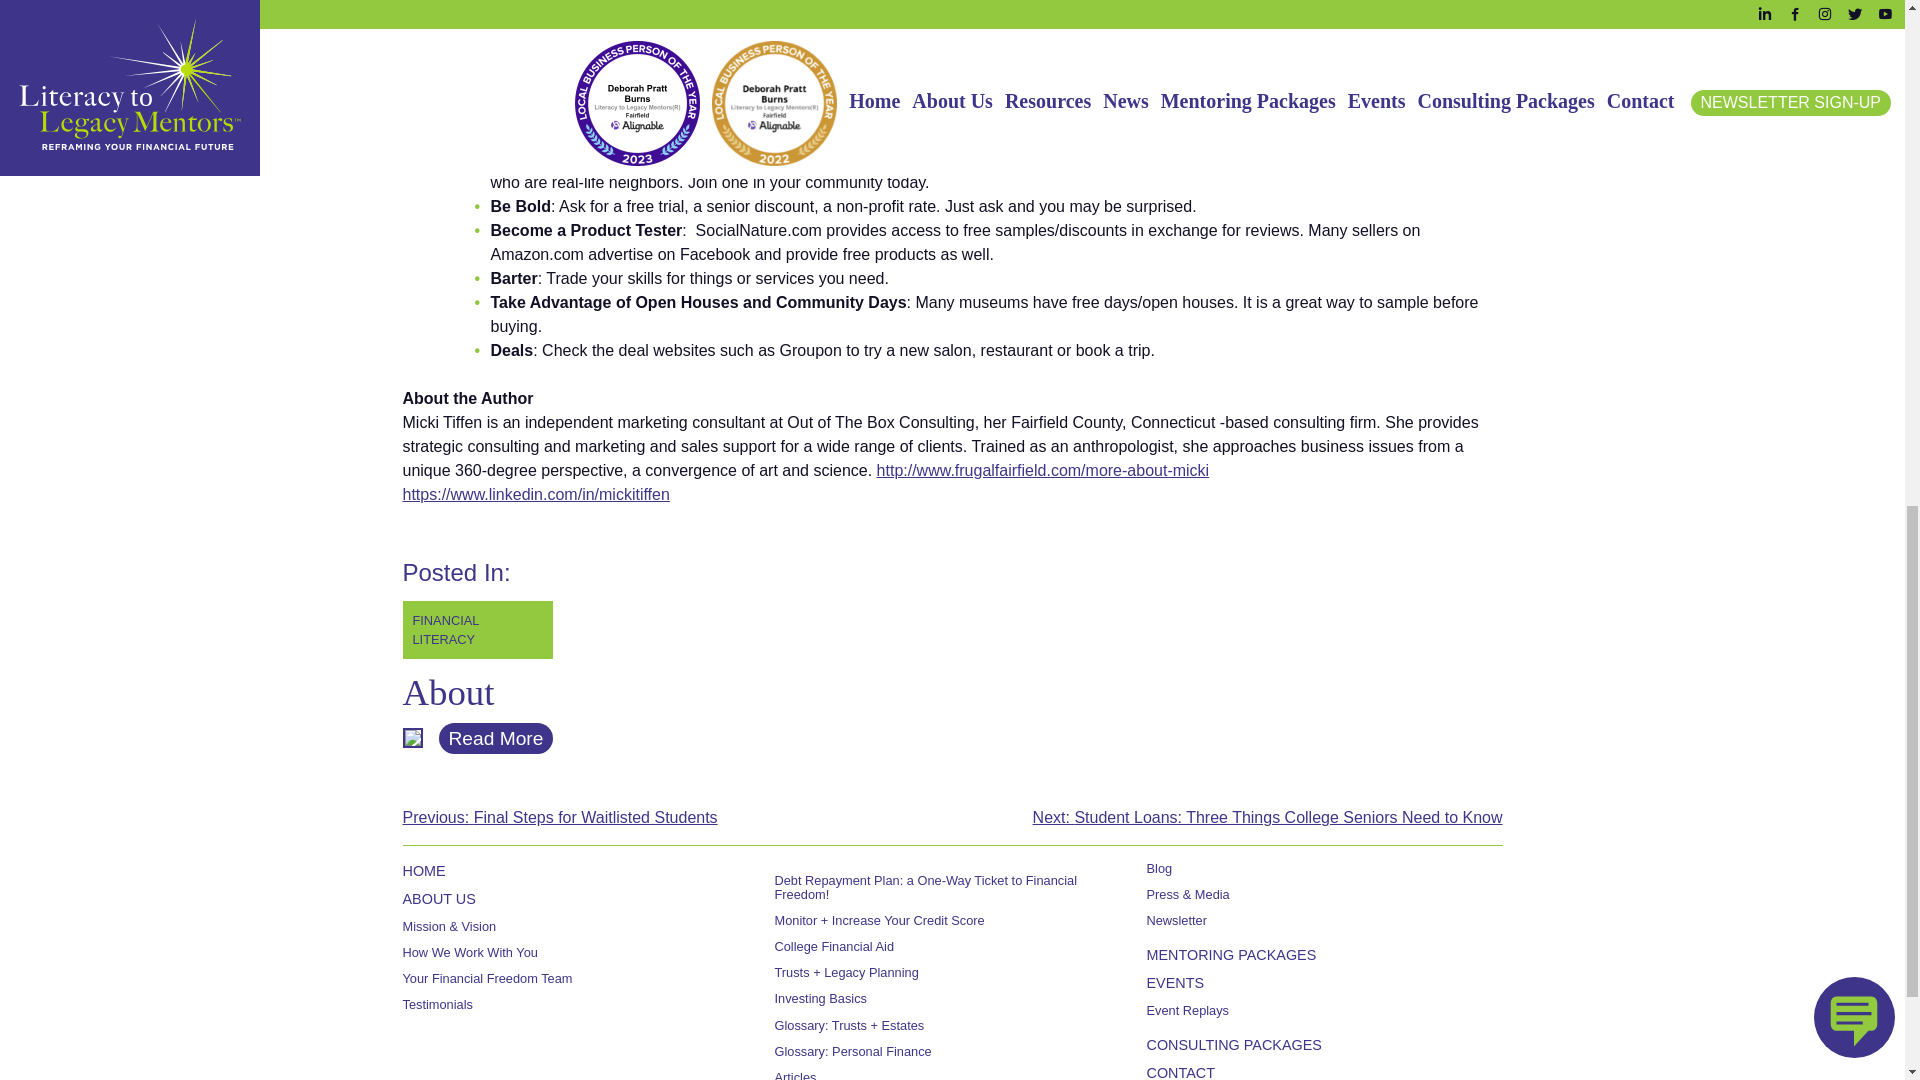 This screenshot has height=1080, width=1920. Describe the element at coordinates (476, 629) in the screenshot. I see `Financial Literacy` at that location.